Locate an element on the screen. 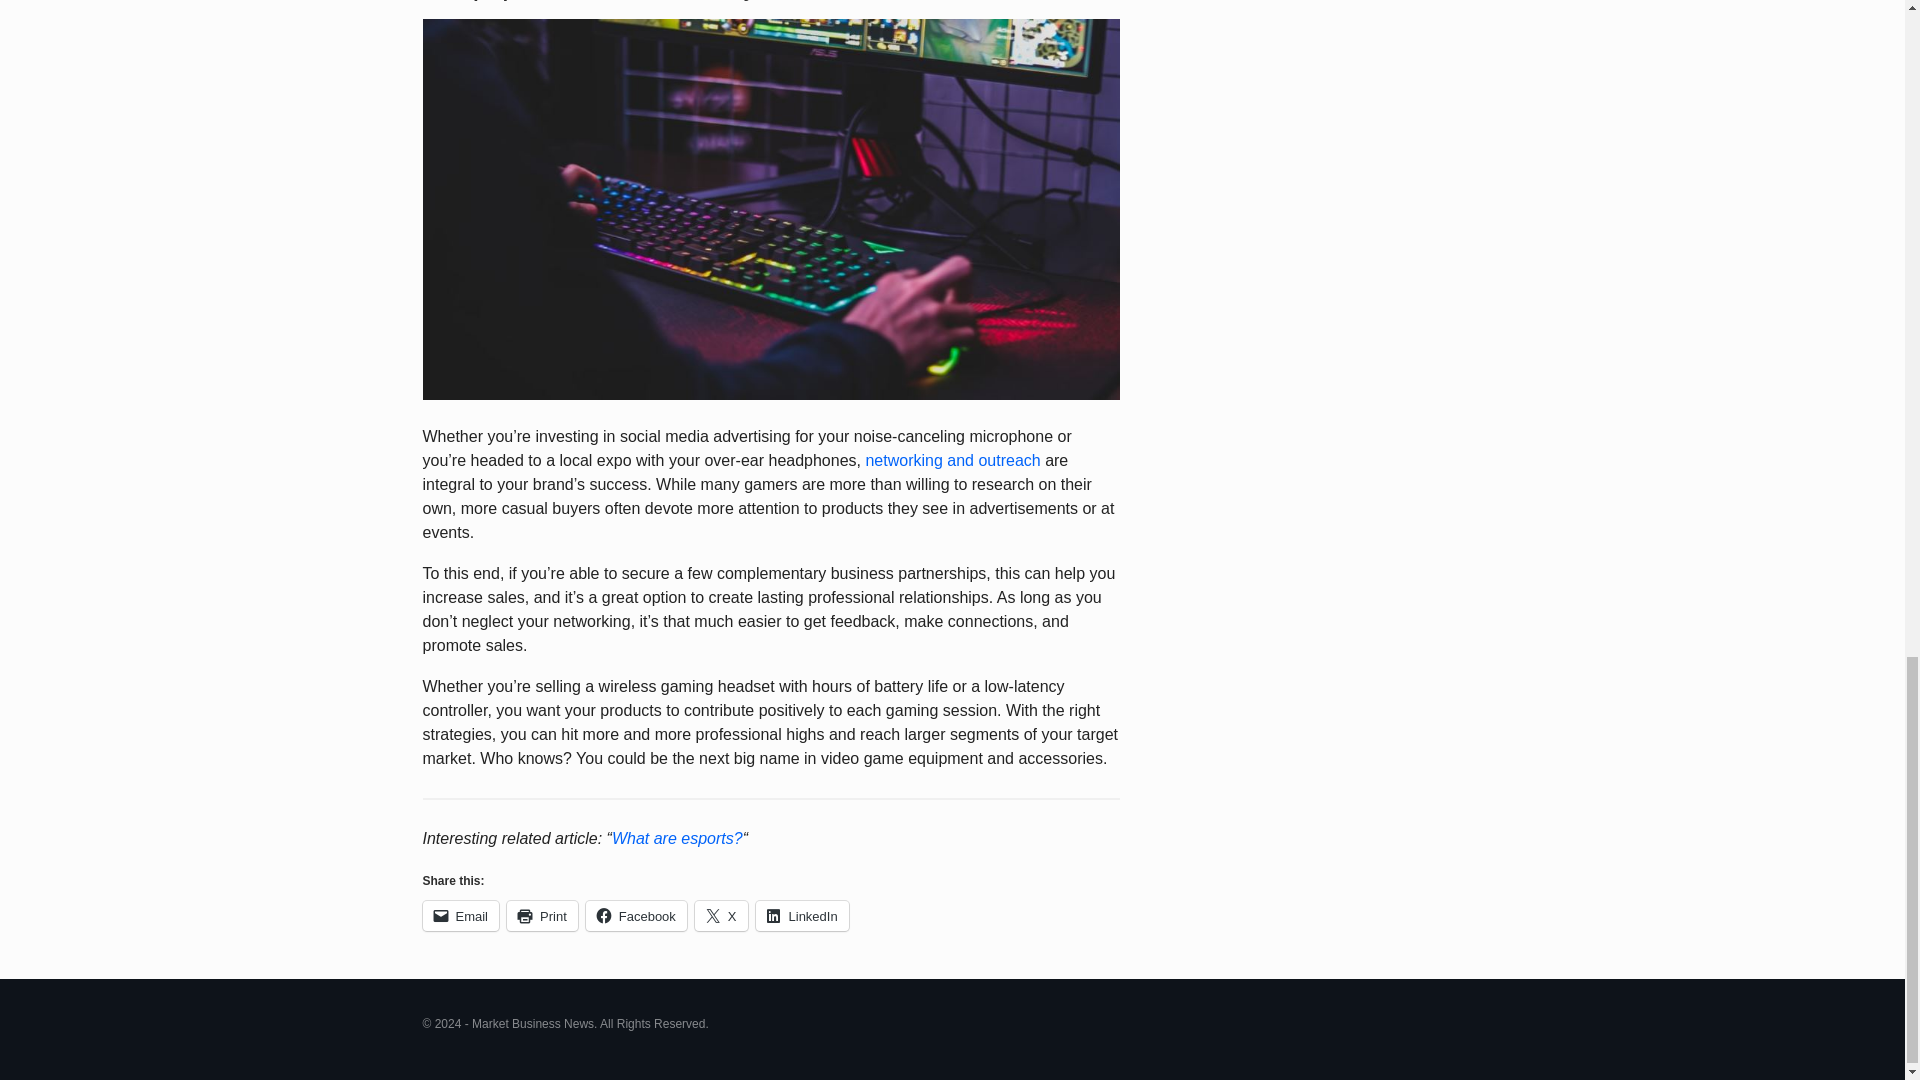  Print is located at coordinates (542, 915).